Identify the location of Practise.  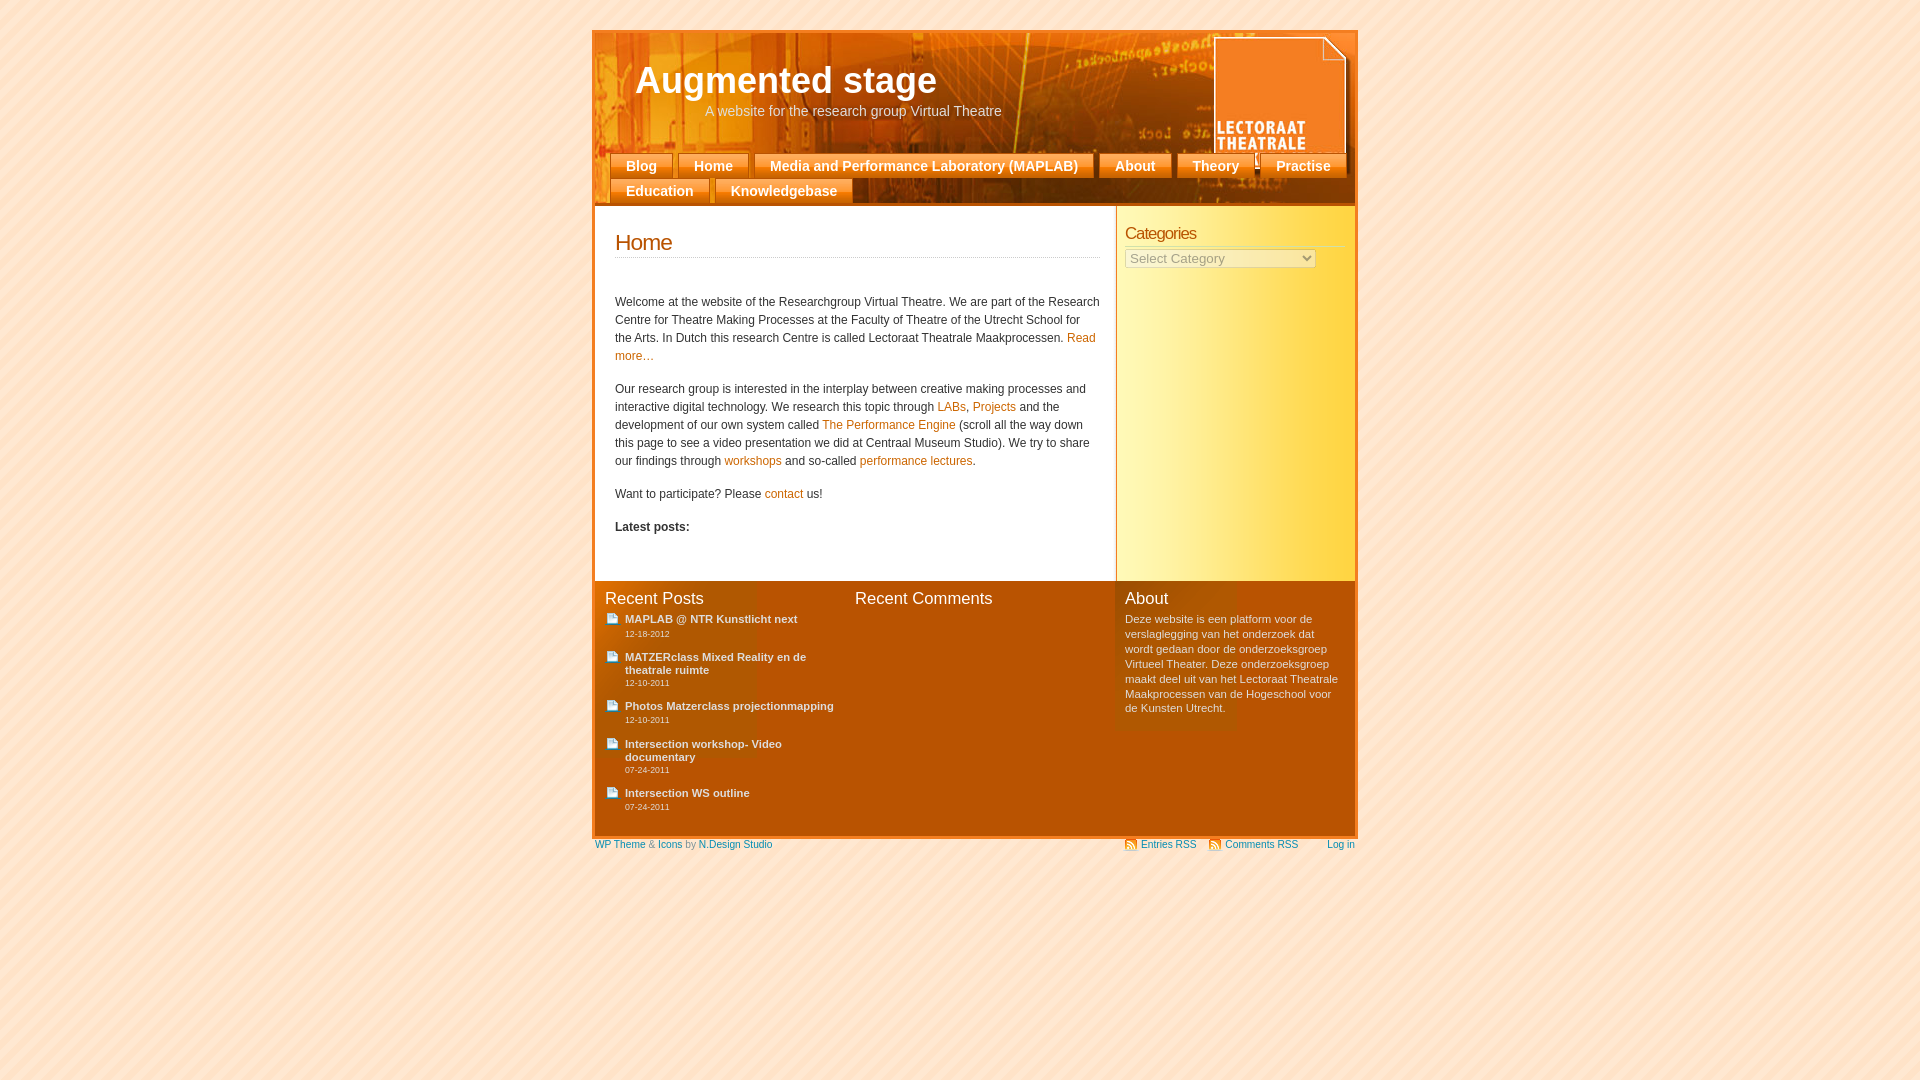
(1302, 166).